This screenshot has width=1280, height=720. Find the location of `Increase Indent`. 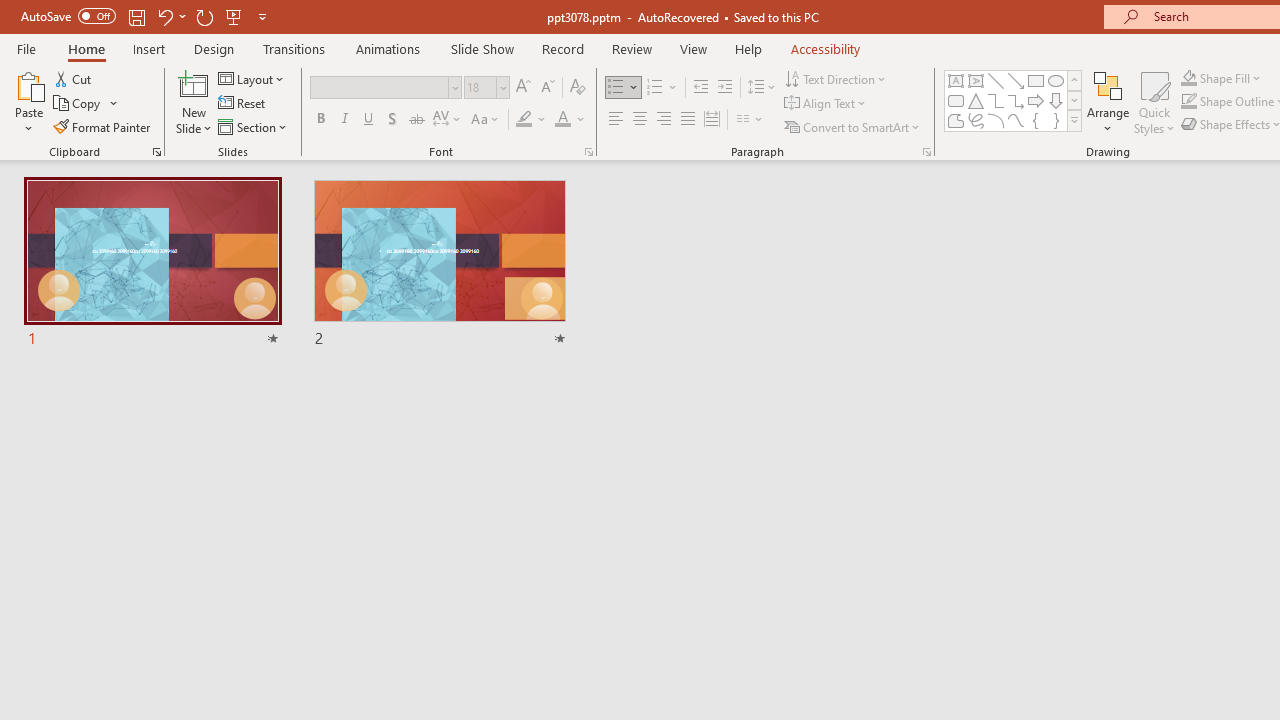

Increase Indent is located at coordinates (725, 88).